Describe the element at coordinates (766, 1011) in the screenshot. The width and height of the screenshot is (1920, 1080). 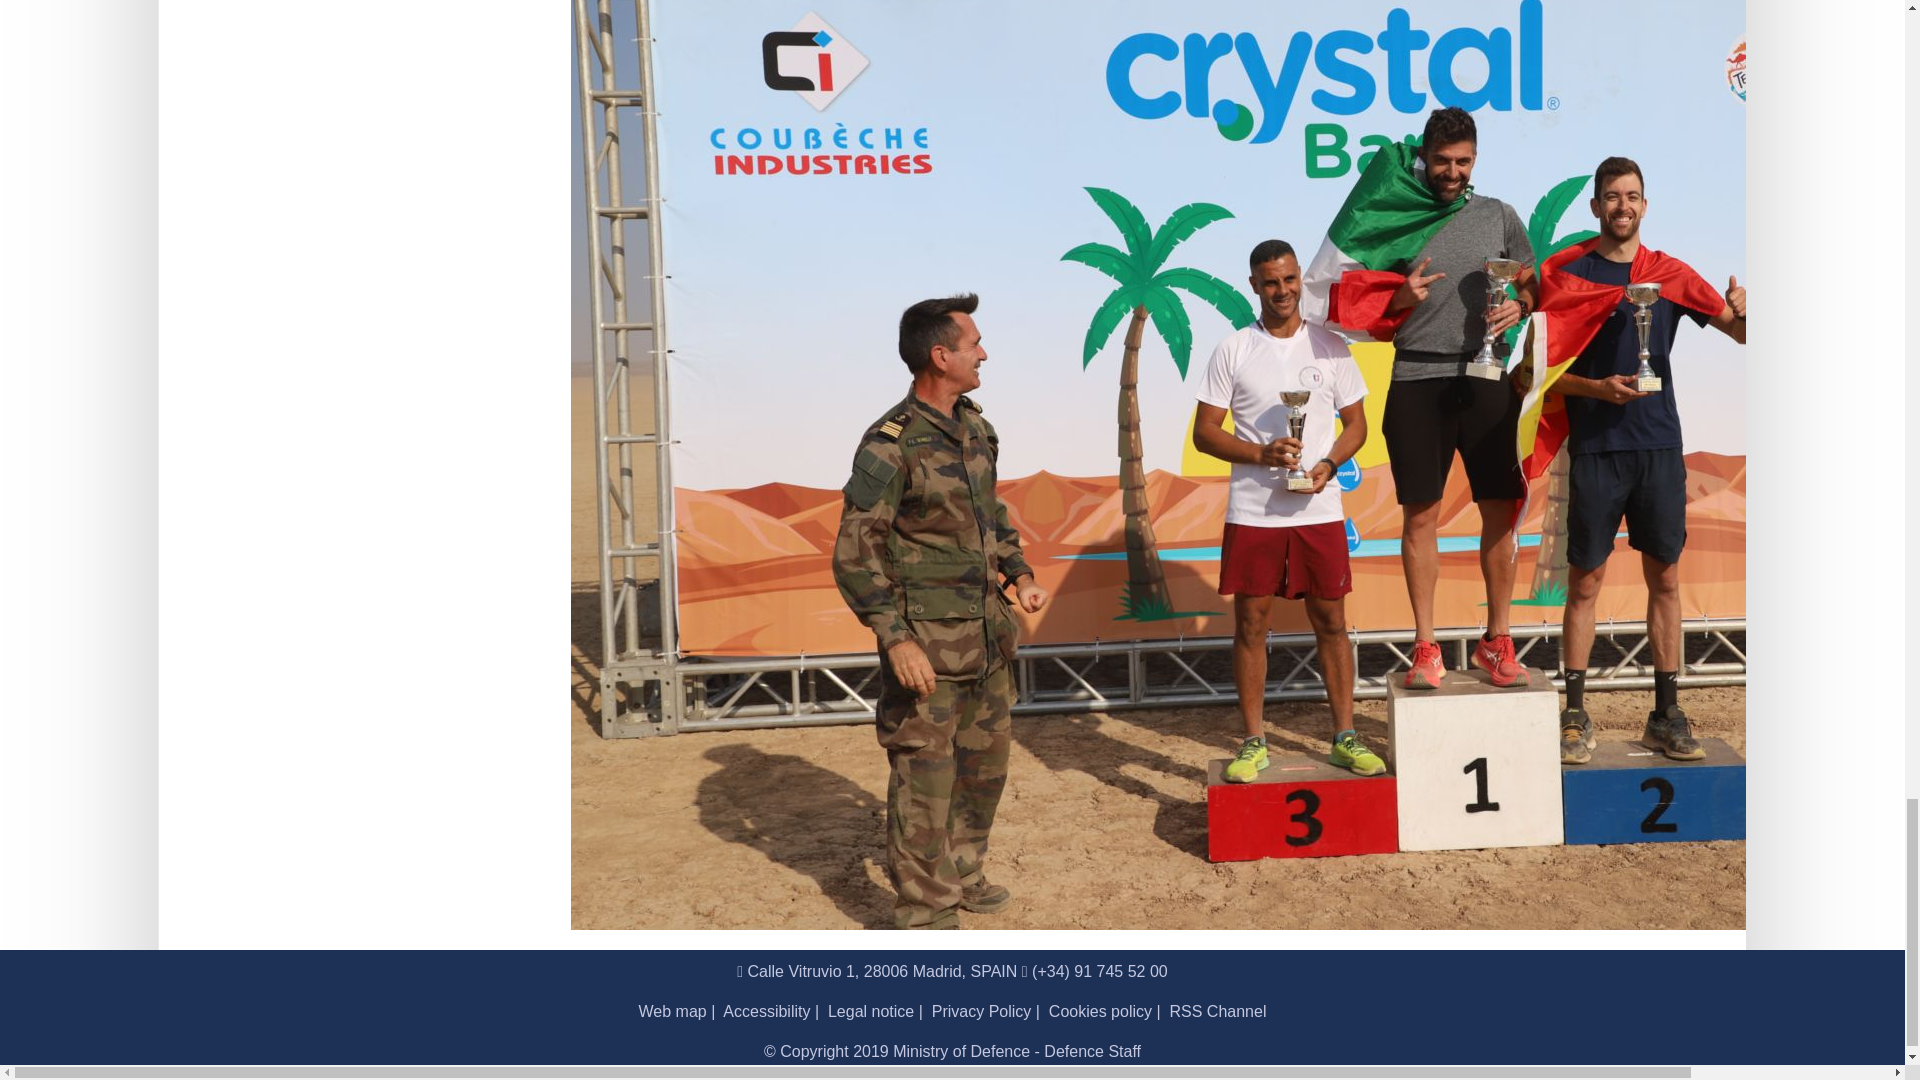
I see `Accessibility` at that location.